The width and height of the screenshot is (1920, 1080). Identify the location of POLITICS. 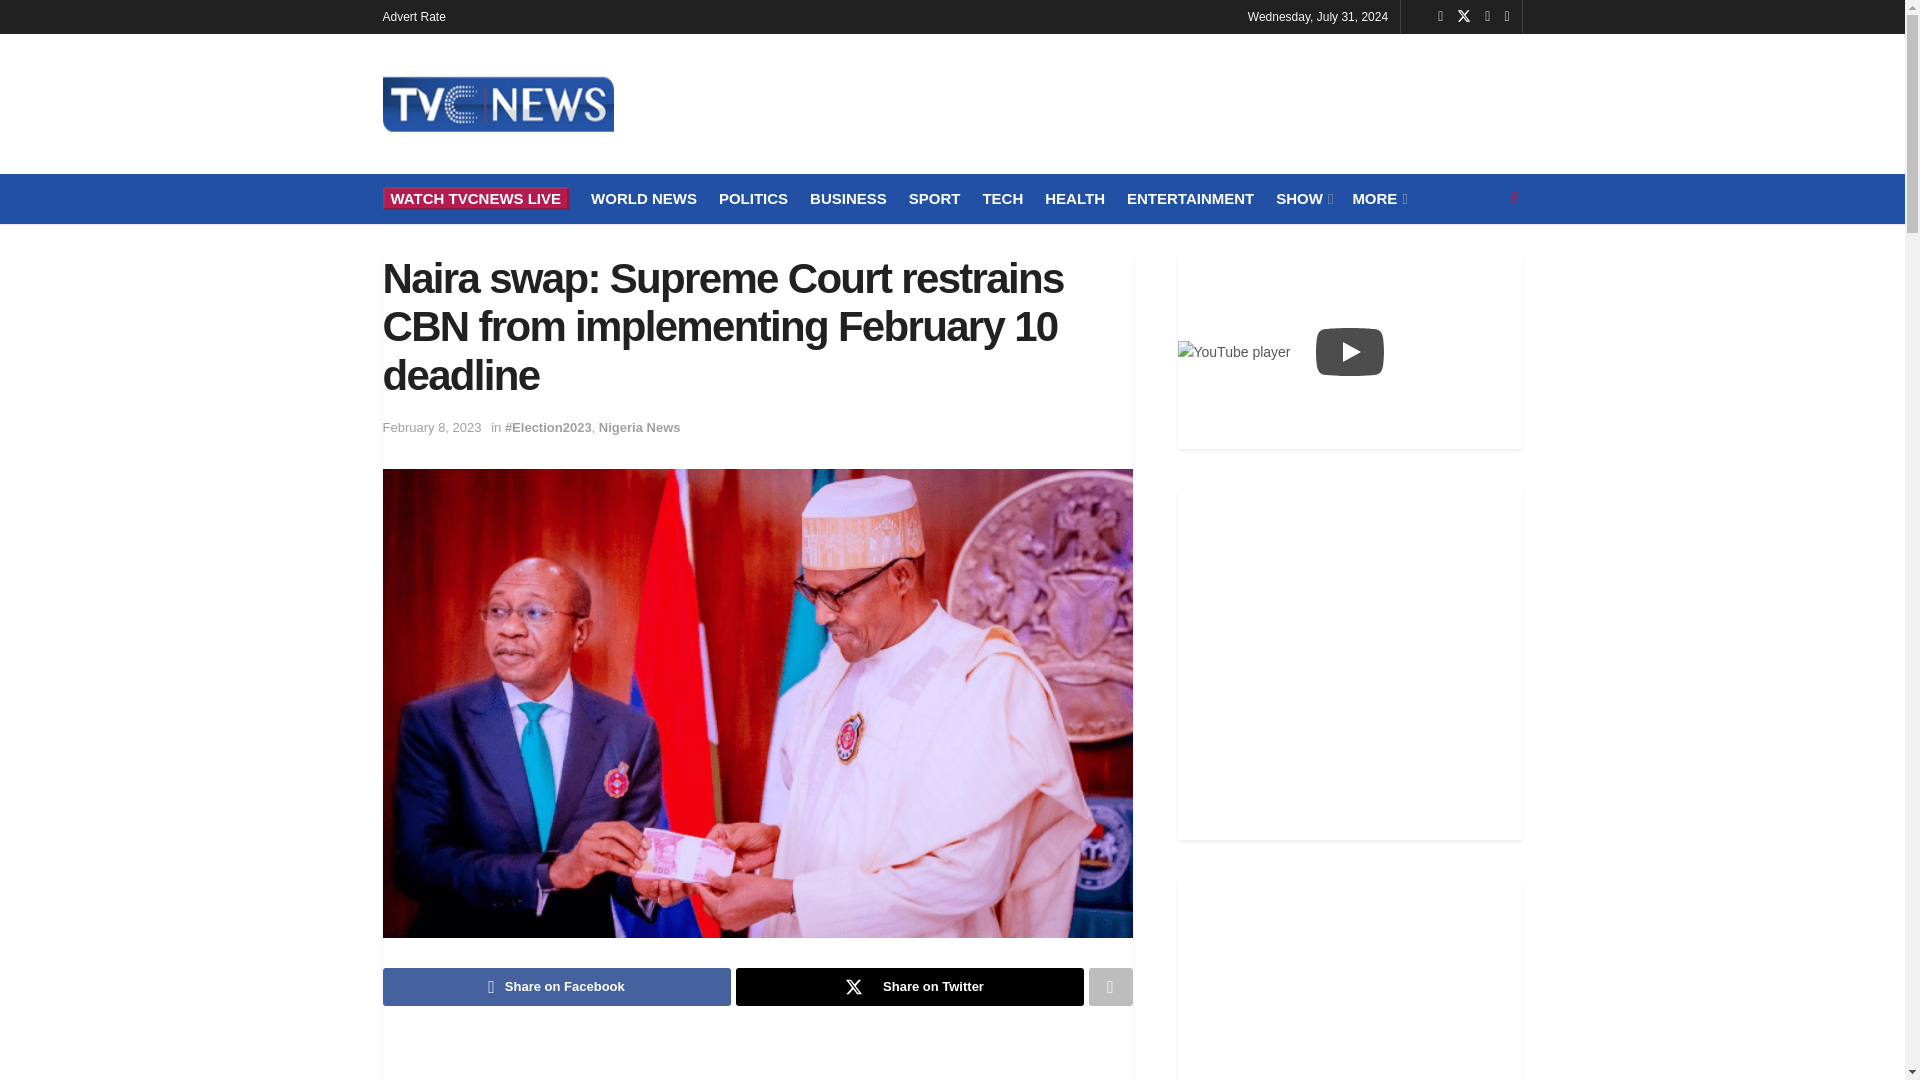
(752, 198).